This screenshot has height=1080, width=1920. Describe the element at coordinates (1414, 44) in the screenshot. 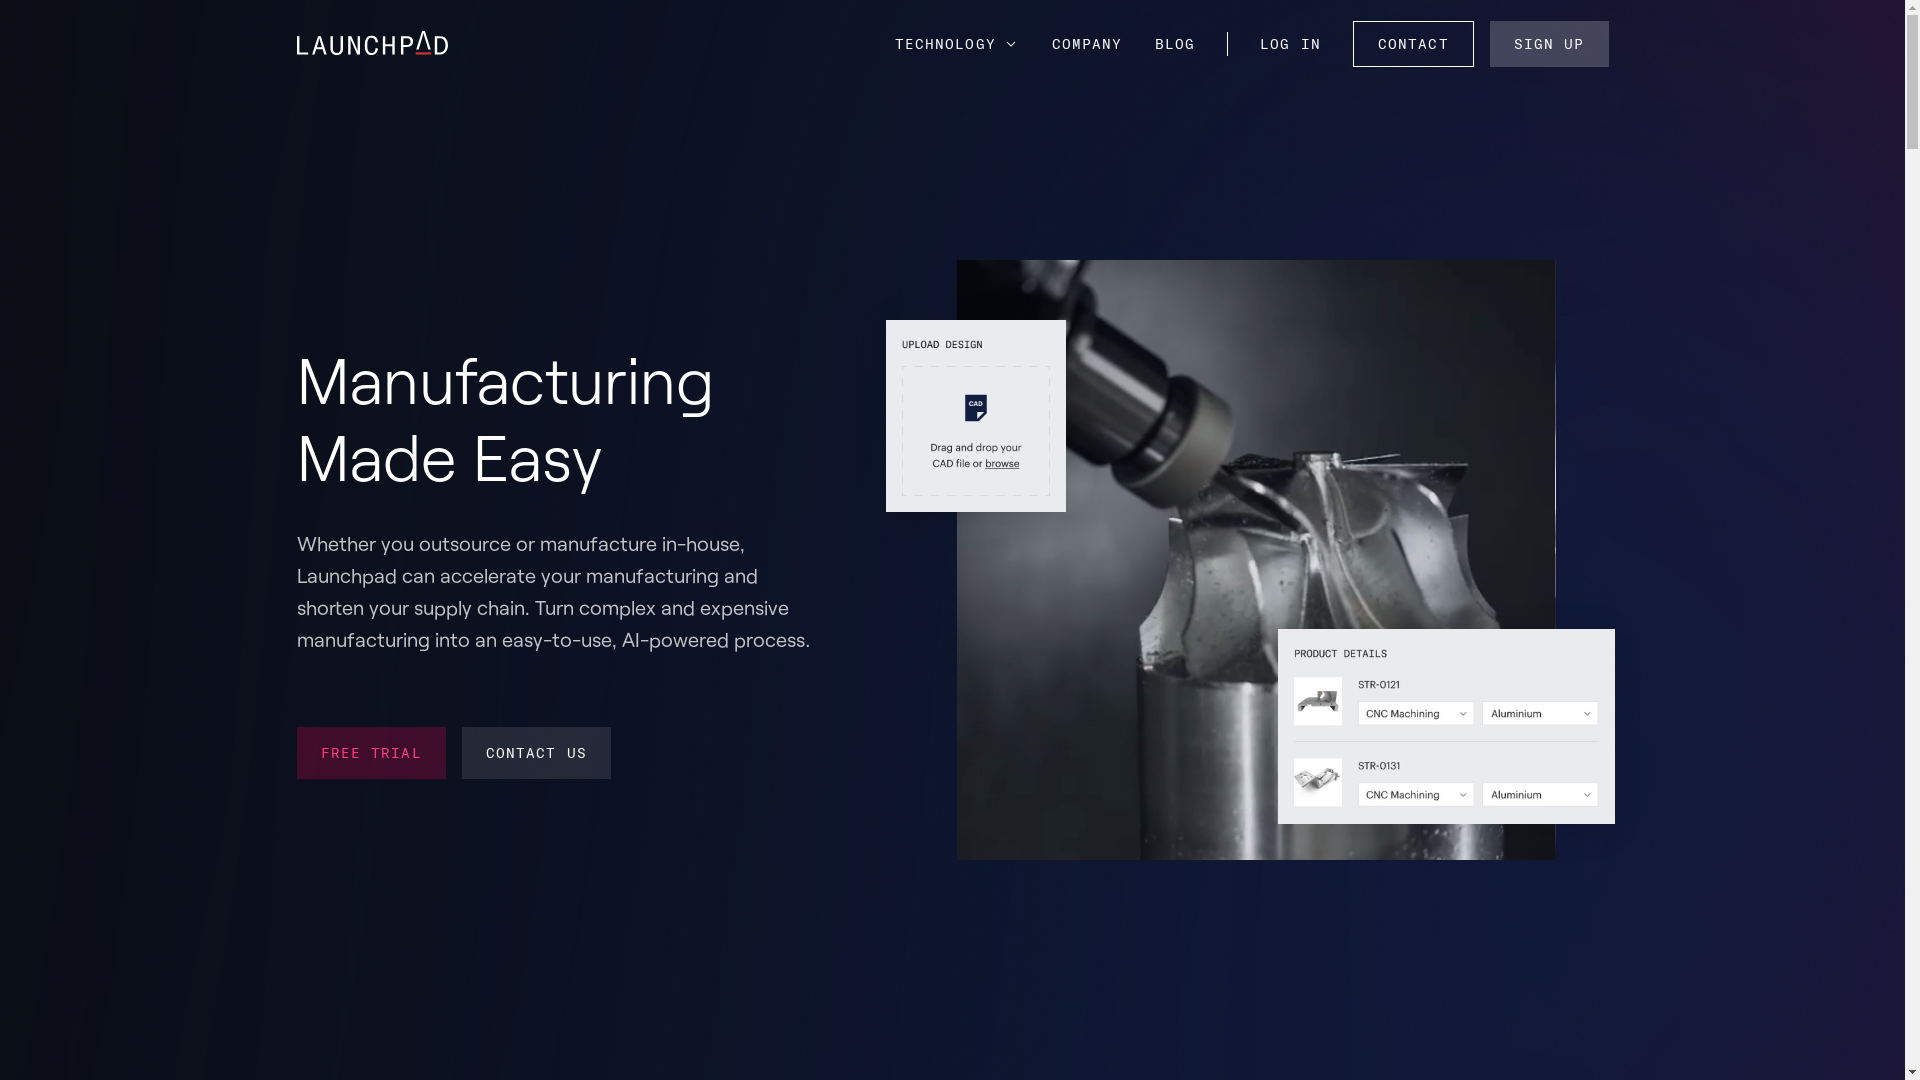

I see `CONTACT` at that location.